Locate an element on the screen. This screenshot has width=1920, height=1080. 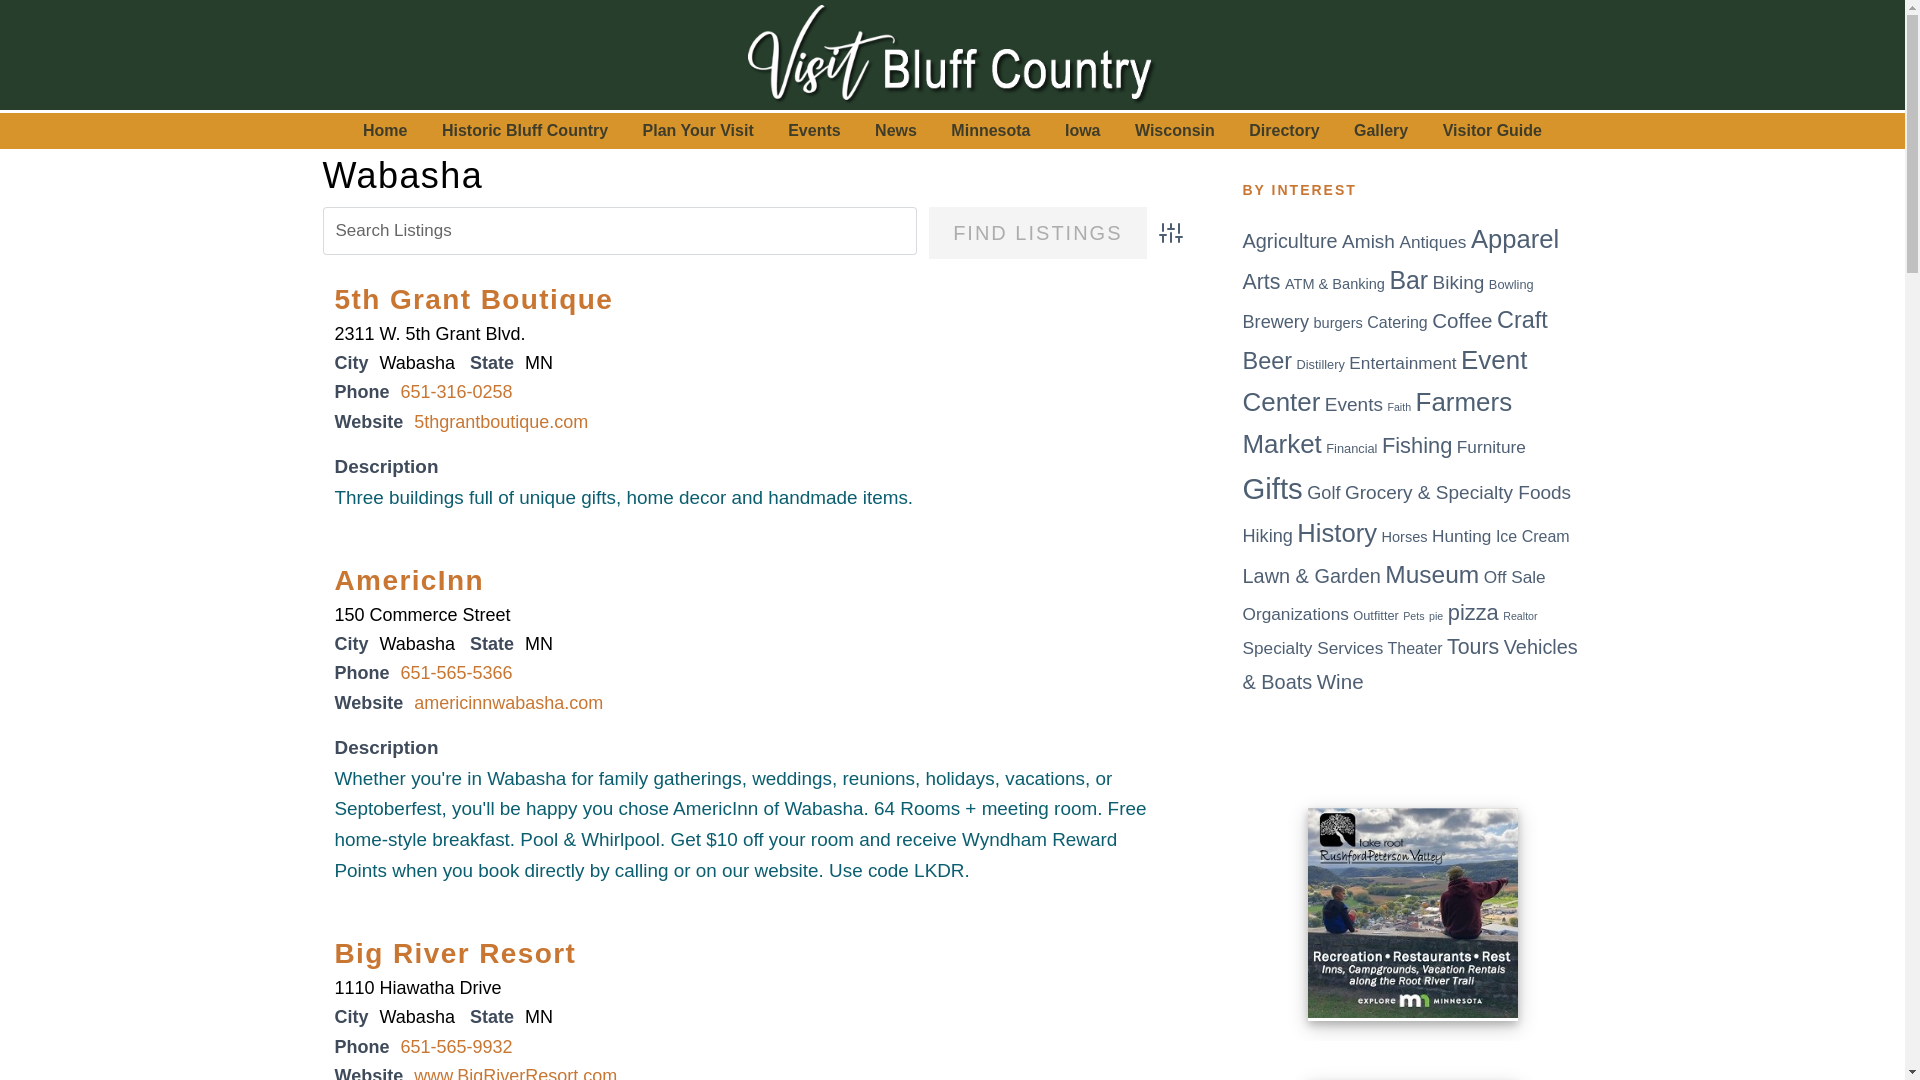
Find Listings is located at coordinates (1038, 233).